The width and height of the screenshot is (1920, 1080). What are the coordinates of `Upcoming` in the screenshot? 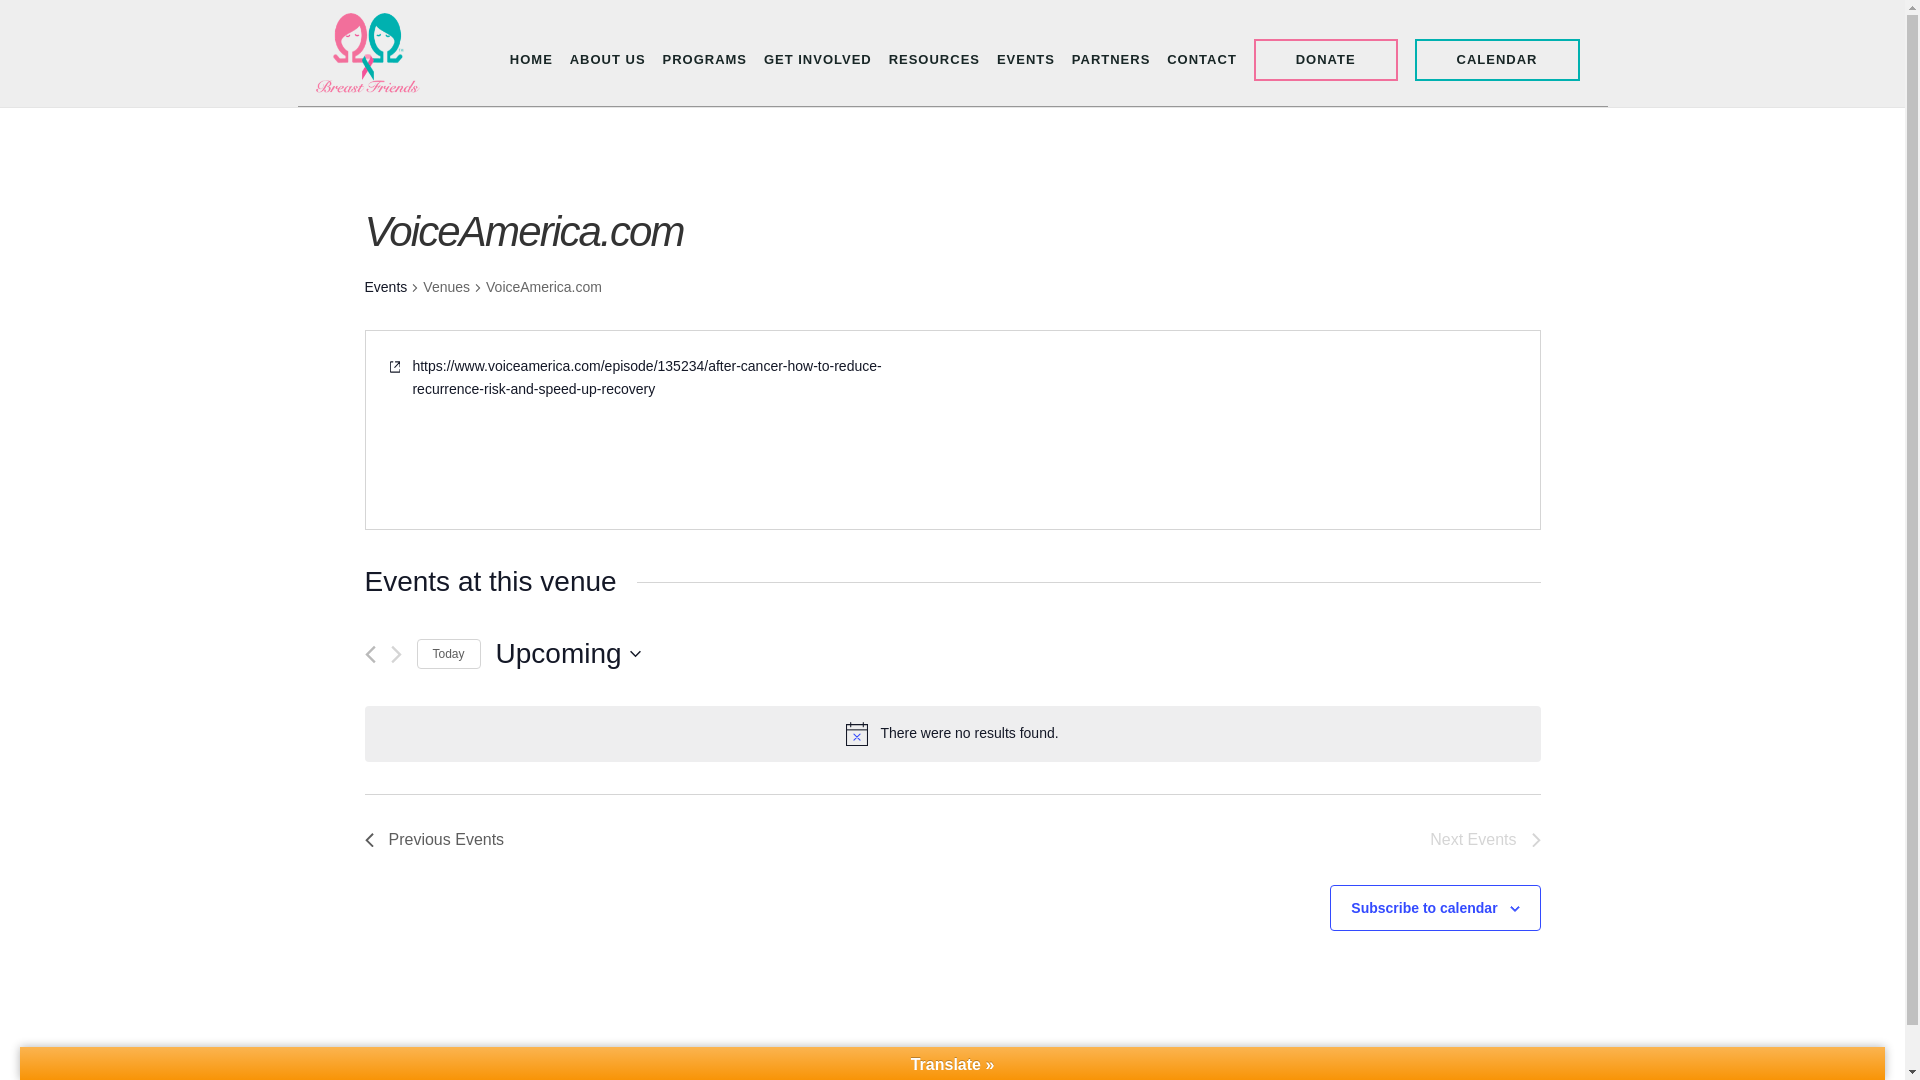 It's located at (568, 653).